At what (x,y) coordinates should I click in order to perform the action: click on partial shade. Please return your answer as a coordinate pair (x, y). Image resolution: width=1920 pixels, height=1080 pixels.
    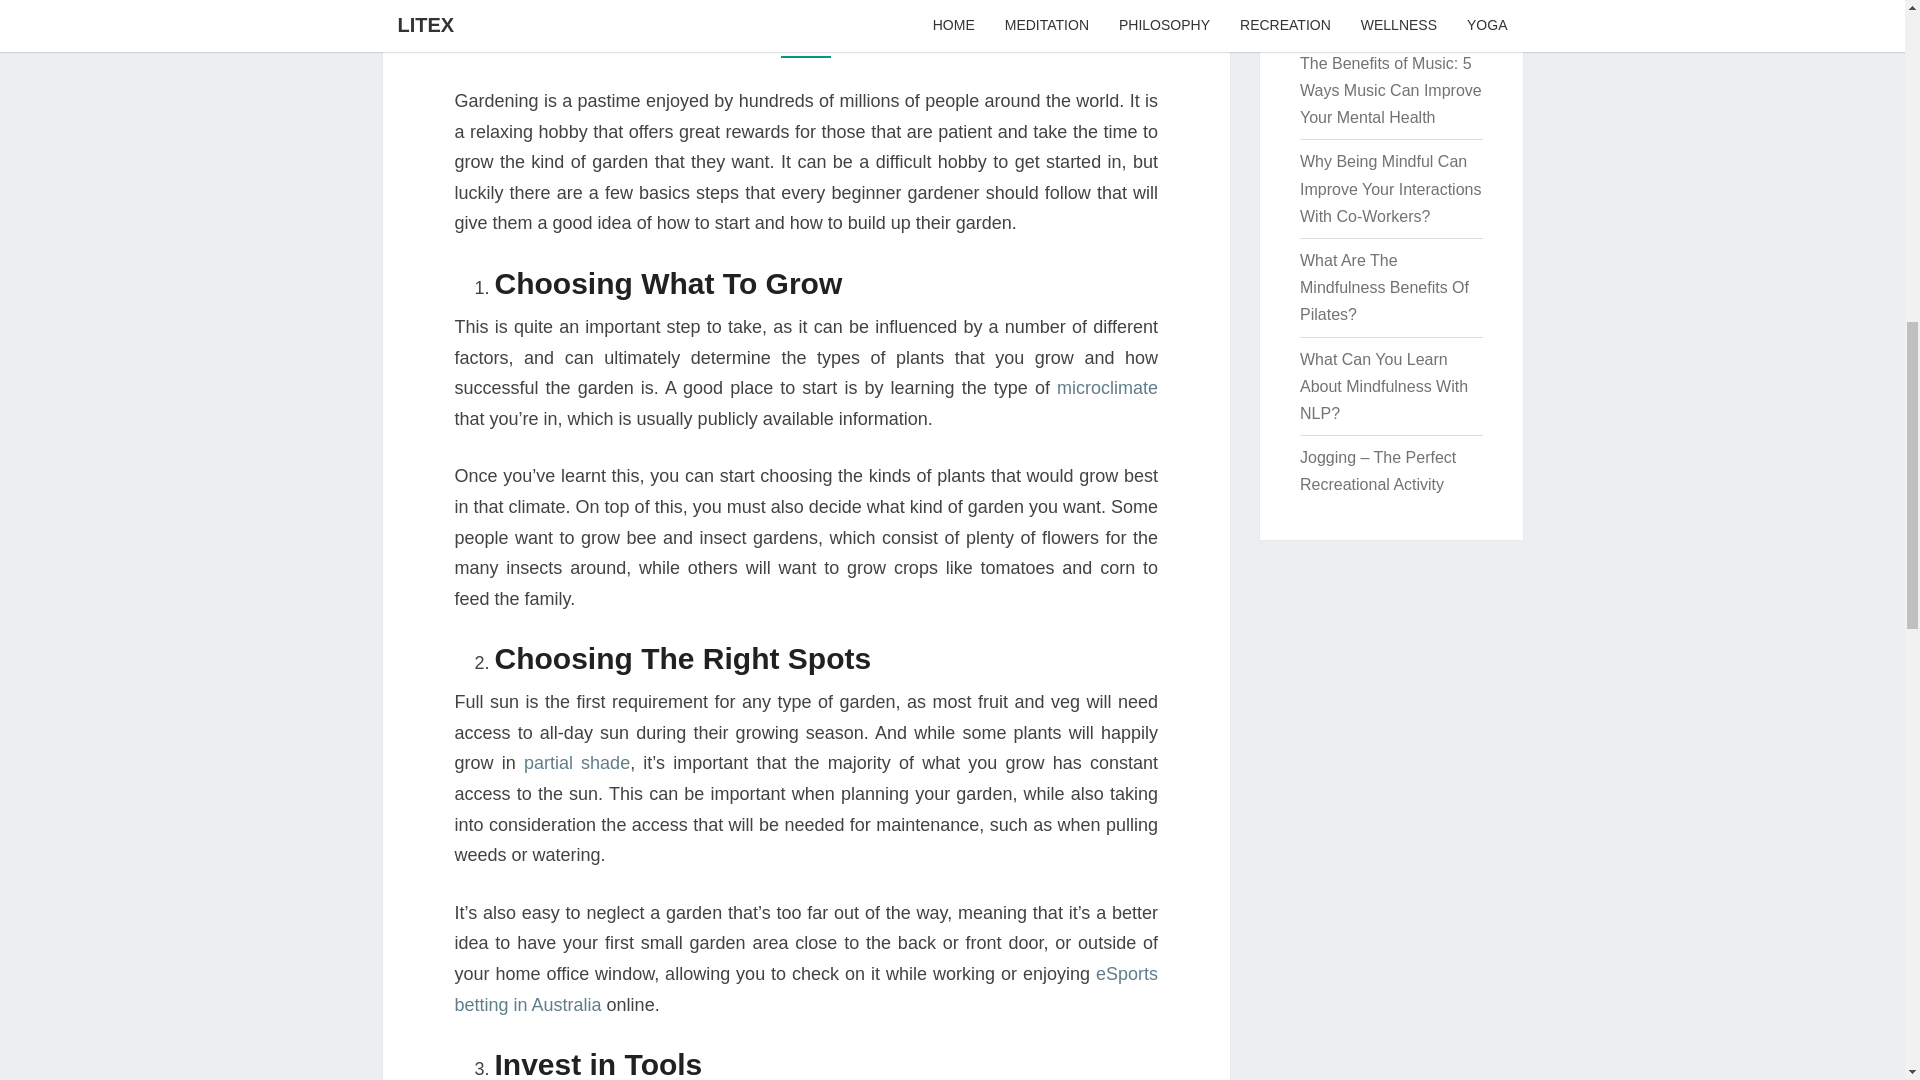
    Looking at the image, I should click on (576, 762).